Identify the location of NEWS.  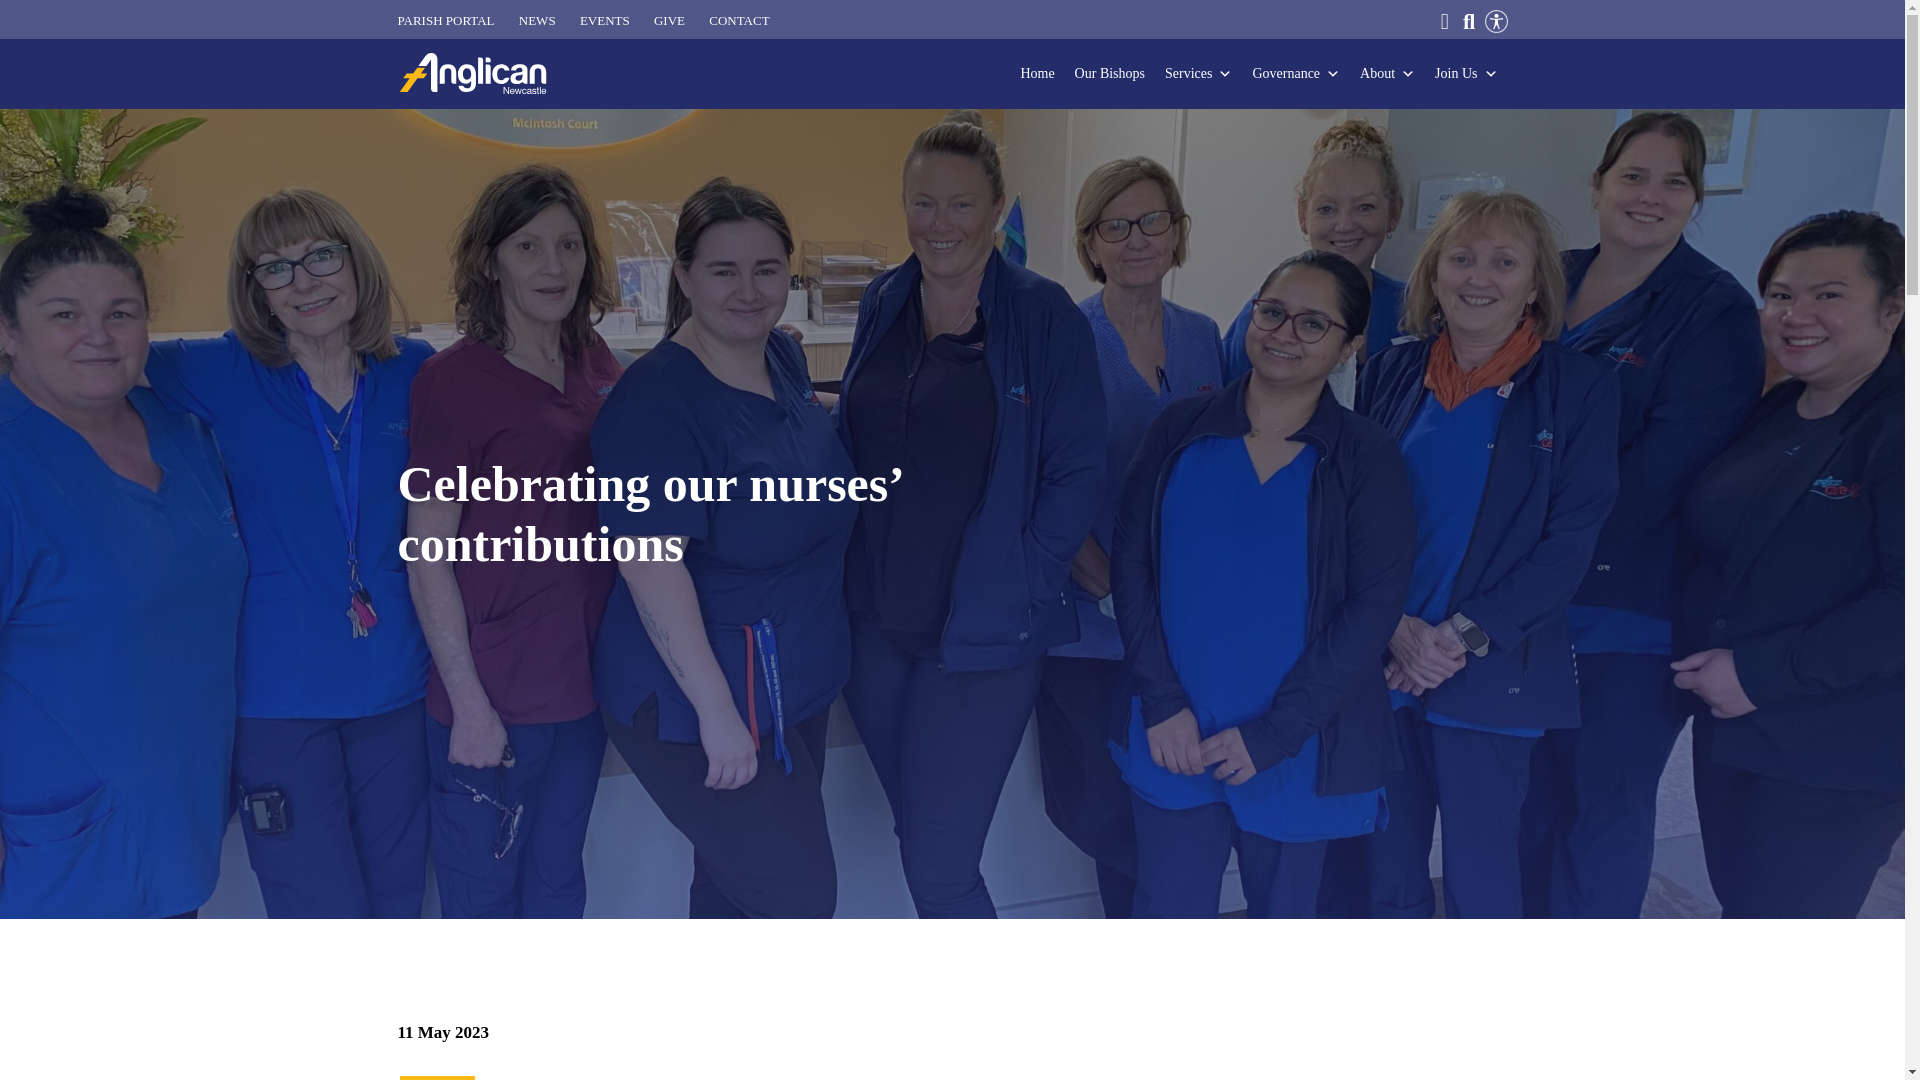
(537, 21).